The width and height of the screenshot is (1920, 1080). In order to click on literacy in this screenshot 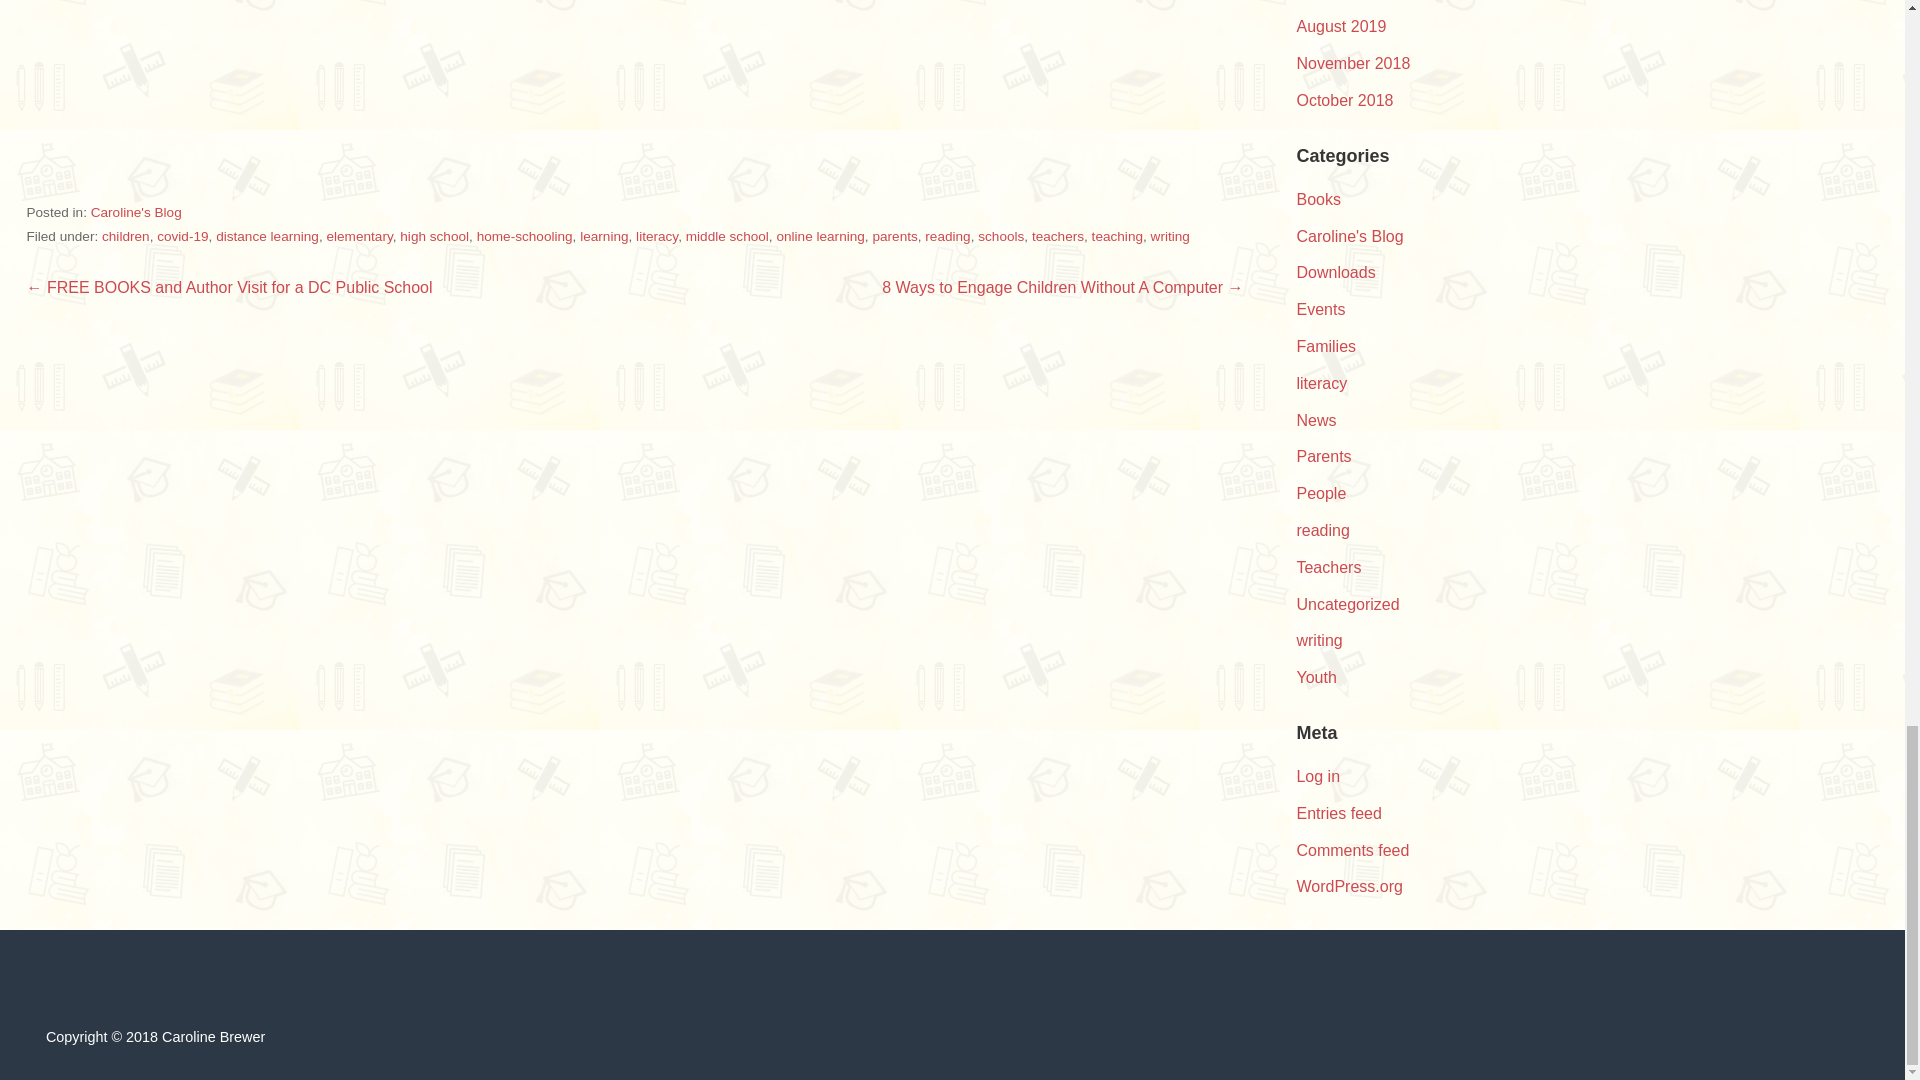, I will do `click(656, 236)`.